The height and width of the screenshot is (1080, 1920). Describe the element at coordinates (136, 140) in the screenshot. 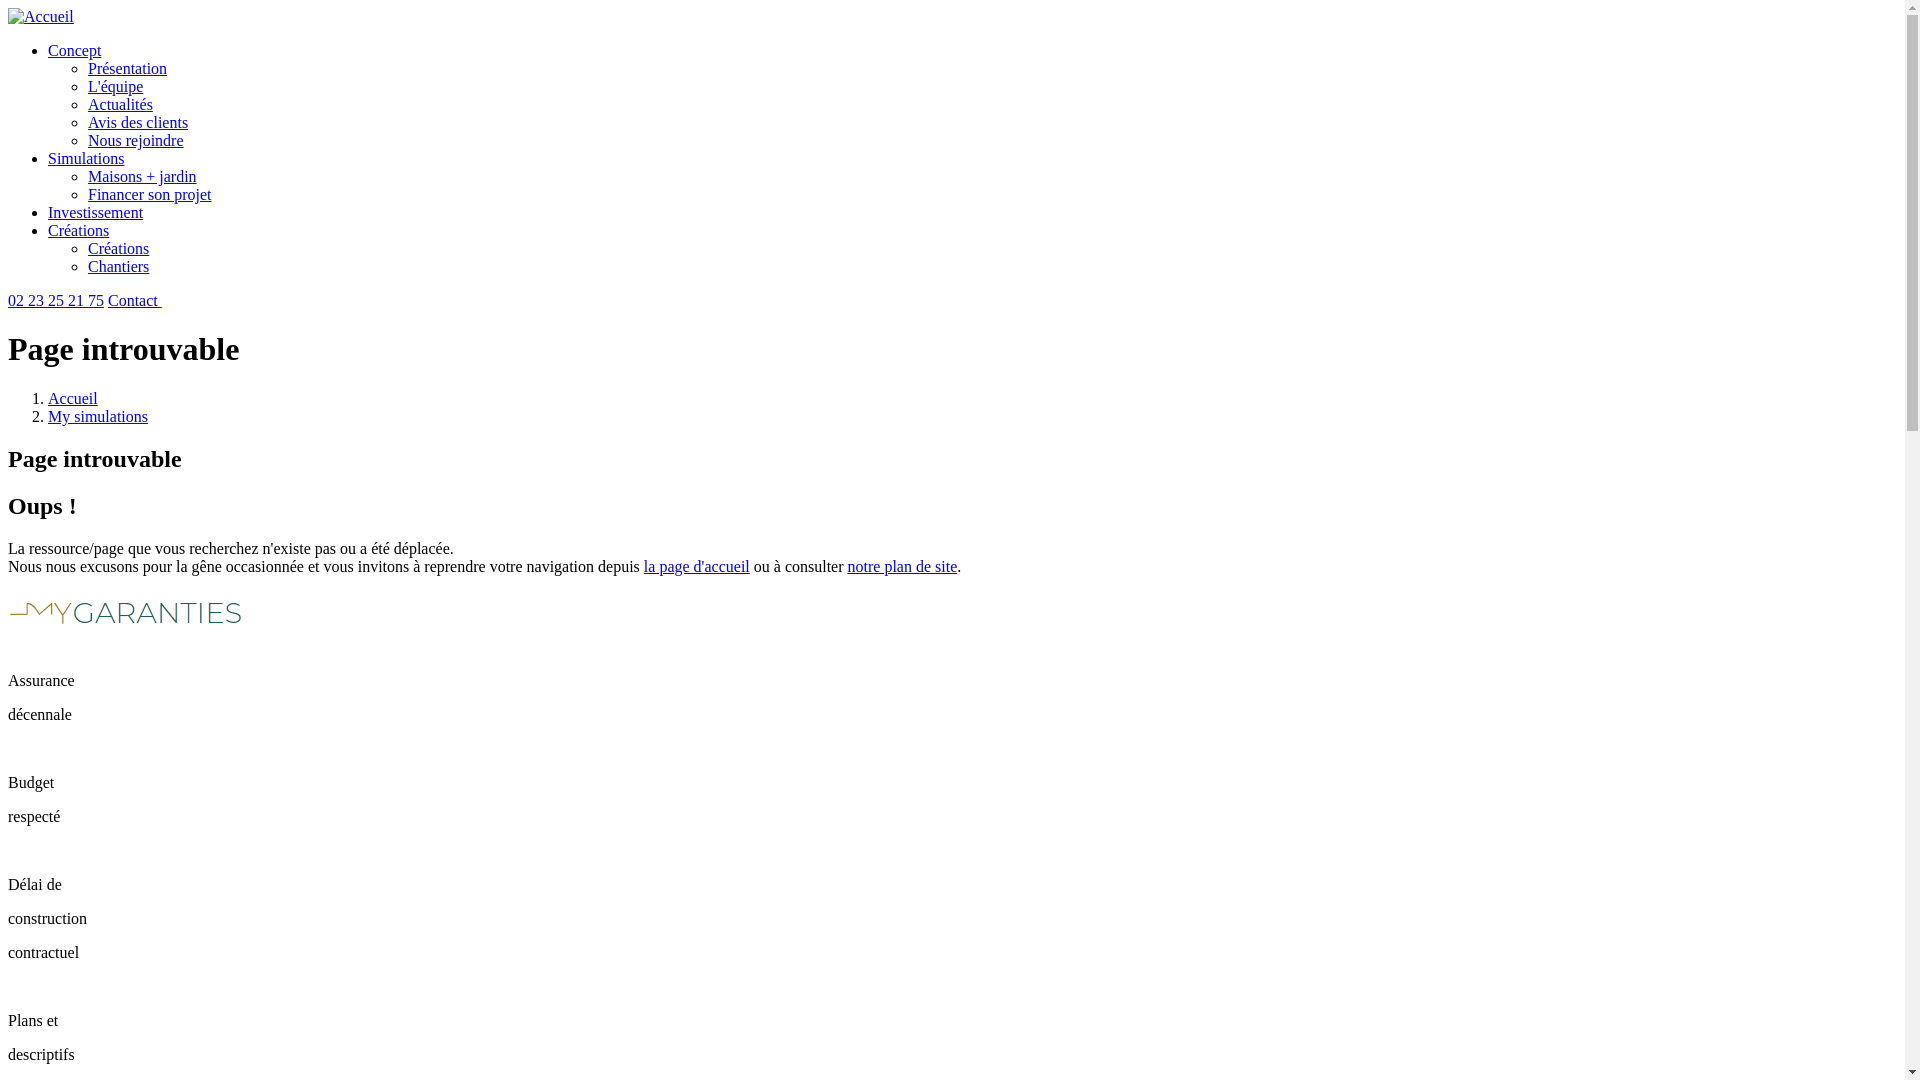

I see `Nous rejoindre` at that location.